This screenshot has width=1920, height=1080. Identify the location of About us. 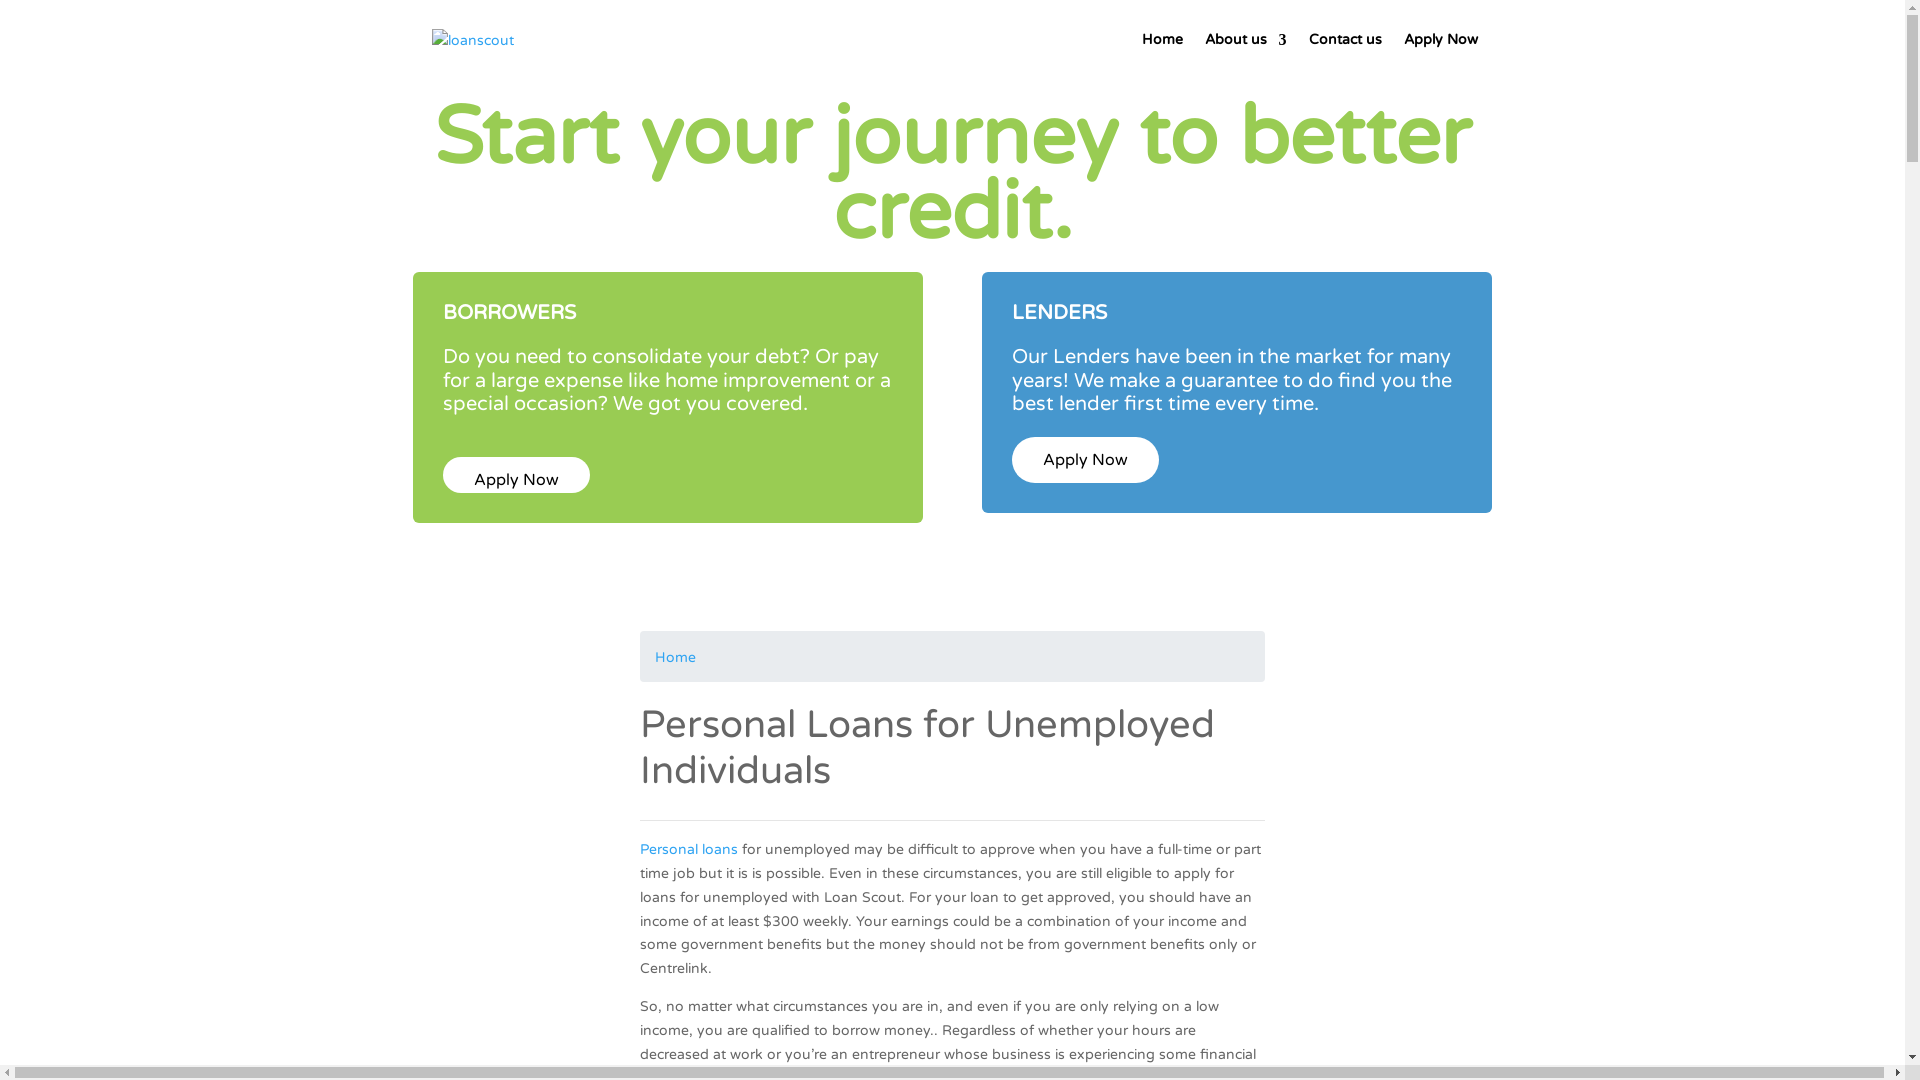
(1245, 56).